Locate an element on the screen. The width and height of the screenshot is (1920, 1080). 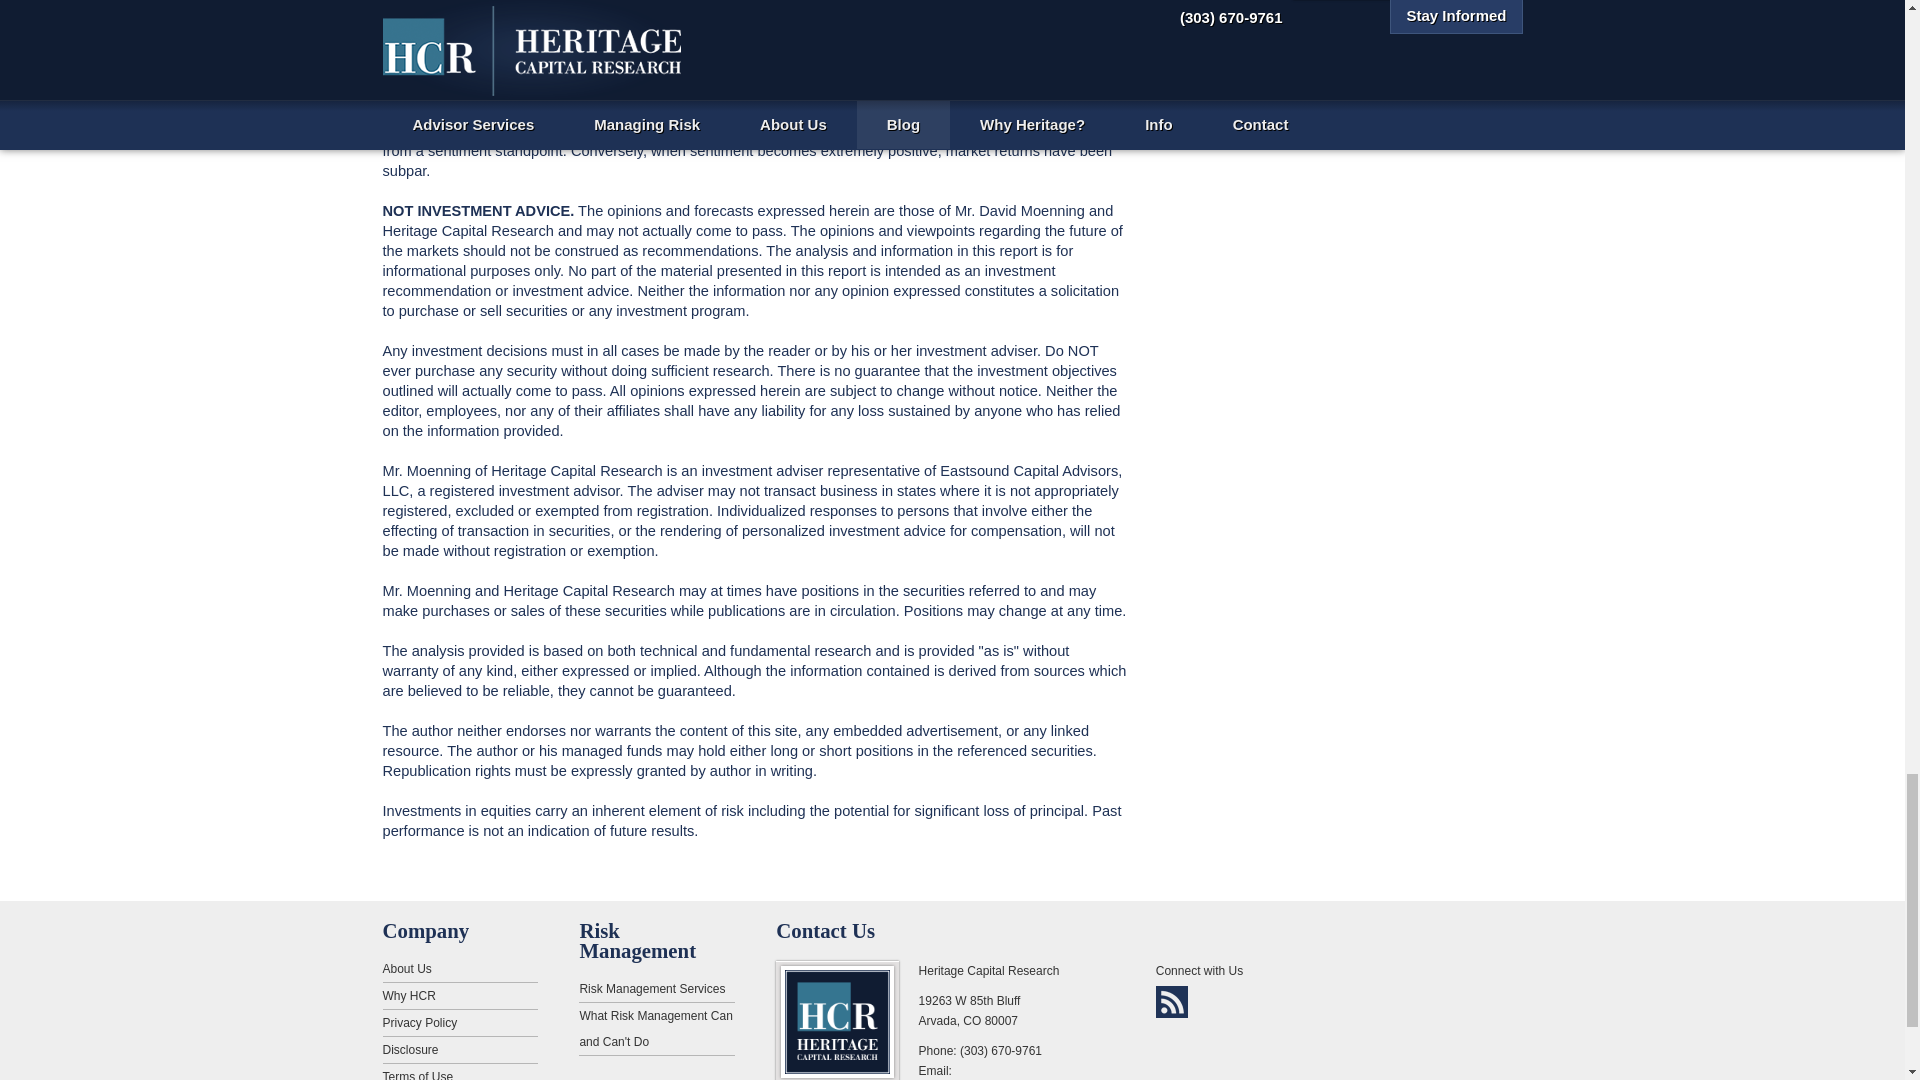
About Us is located at coordinates (460, 968).